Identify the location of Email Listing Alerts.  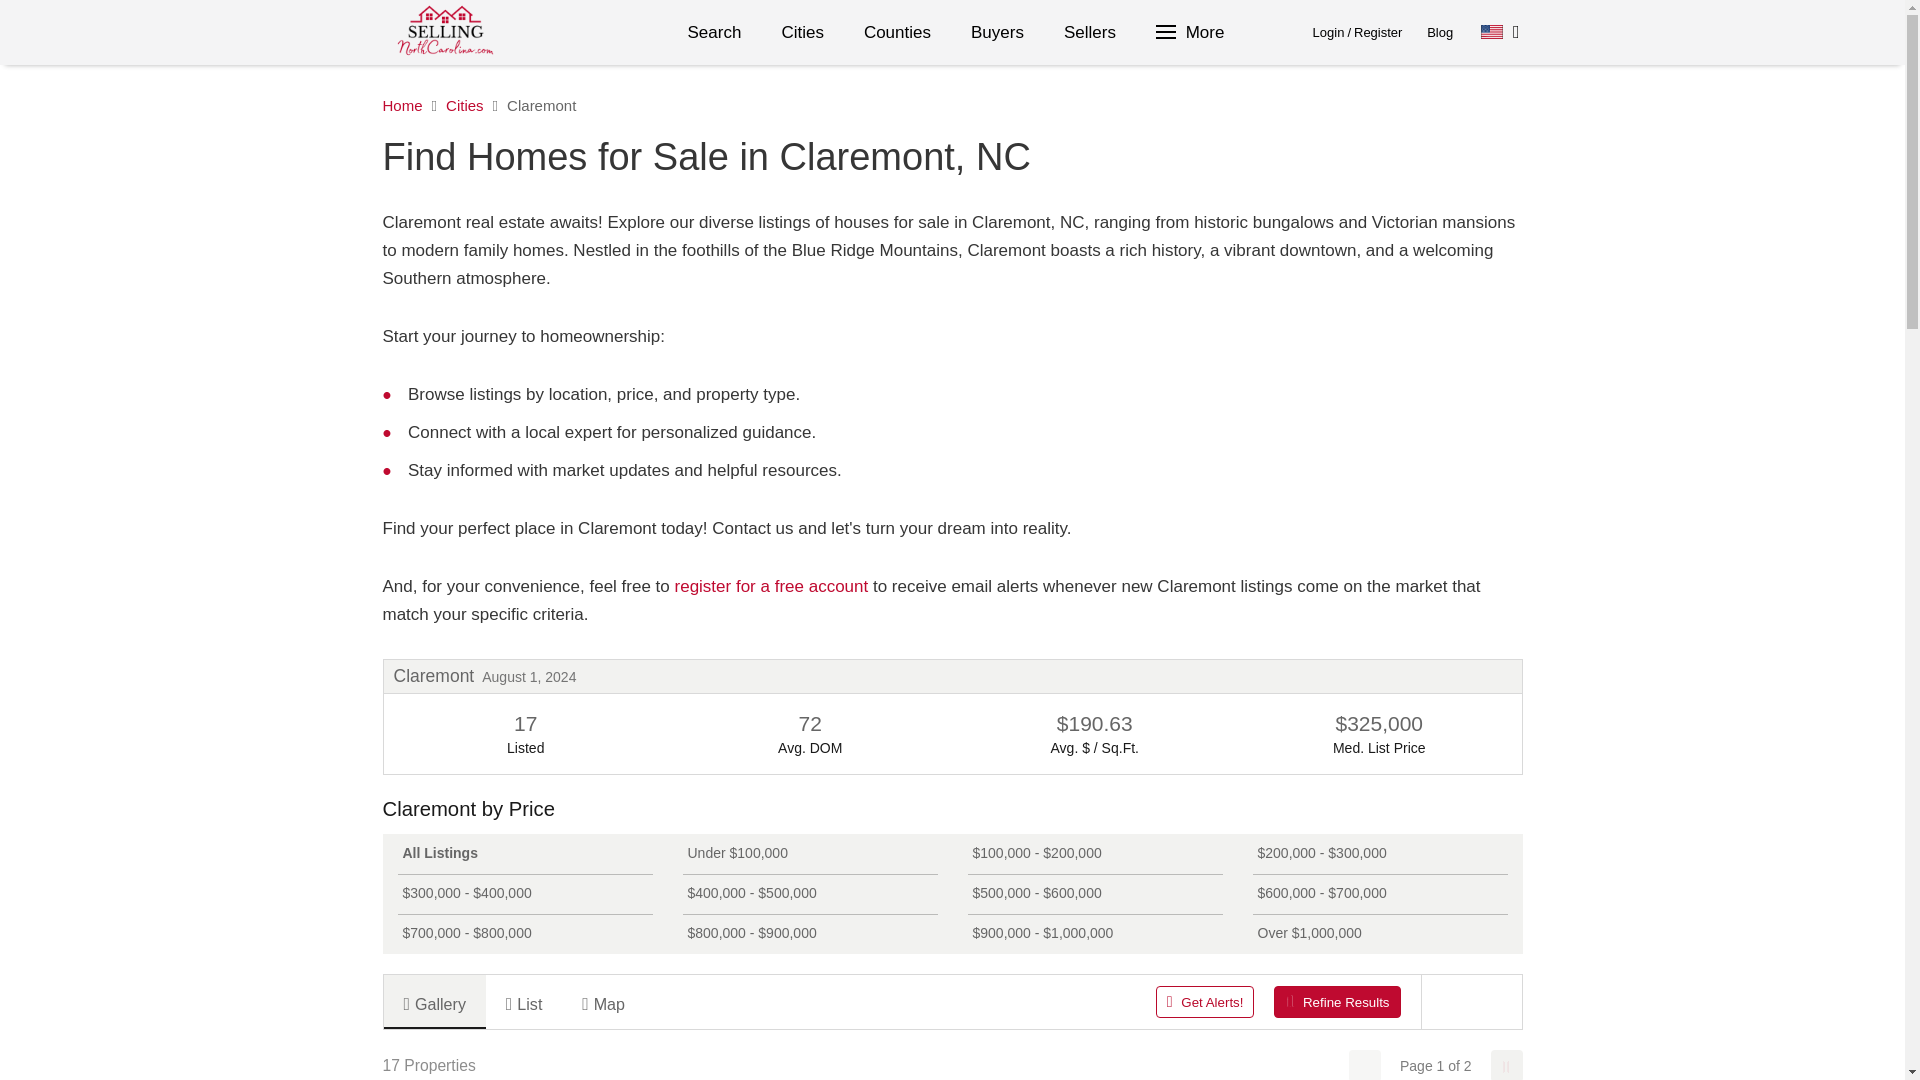
(772, 586).